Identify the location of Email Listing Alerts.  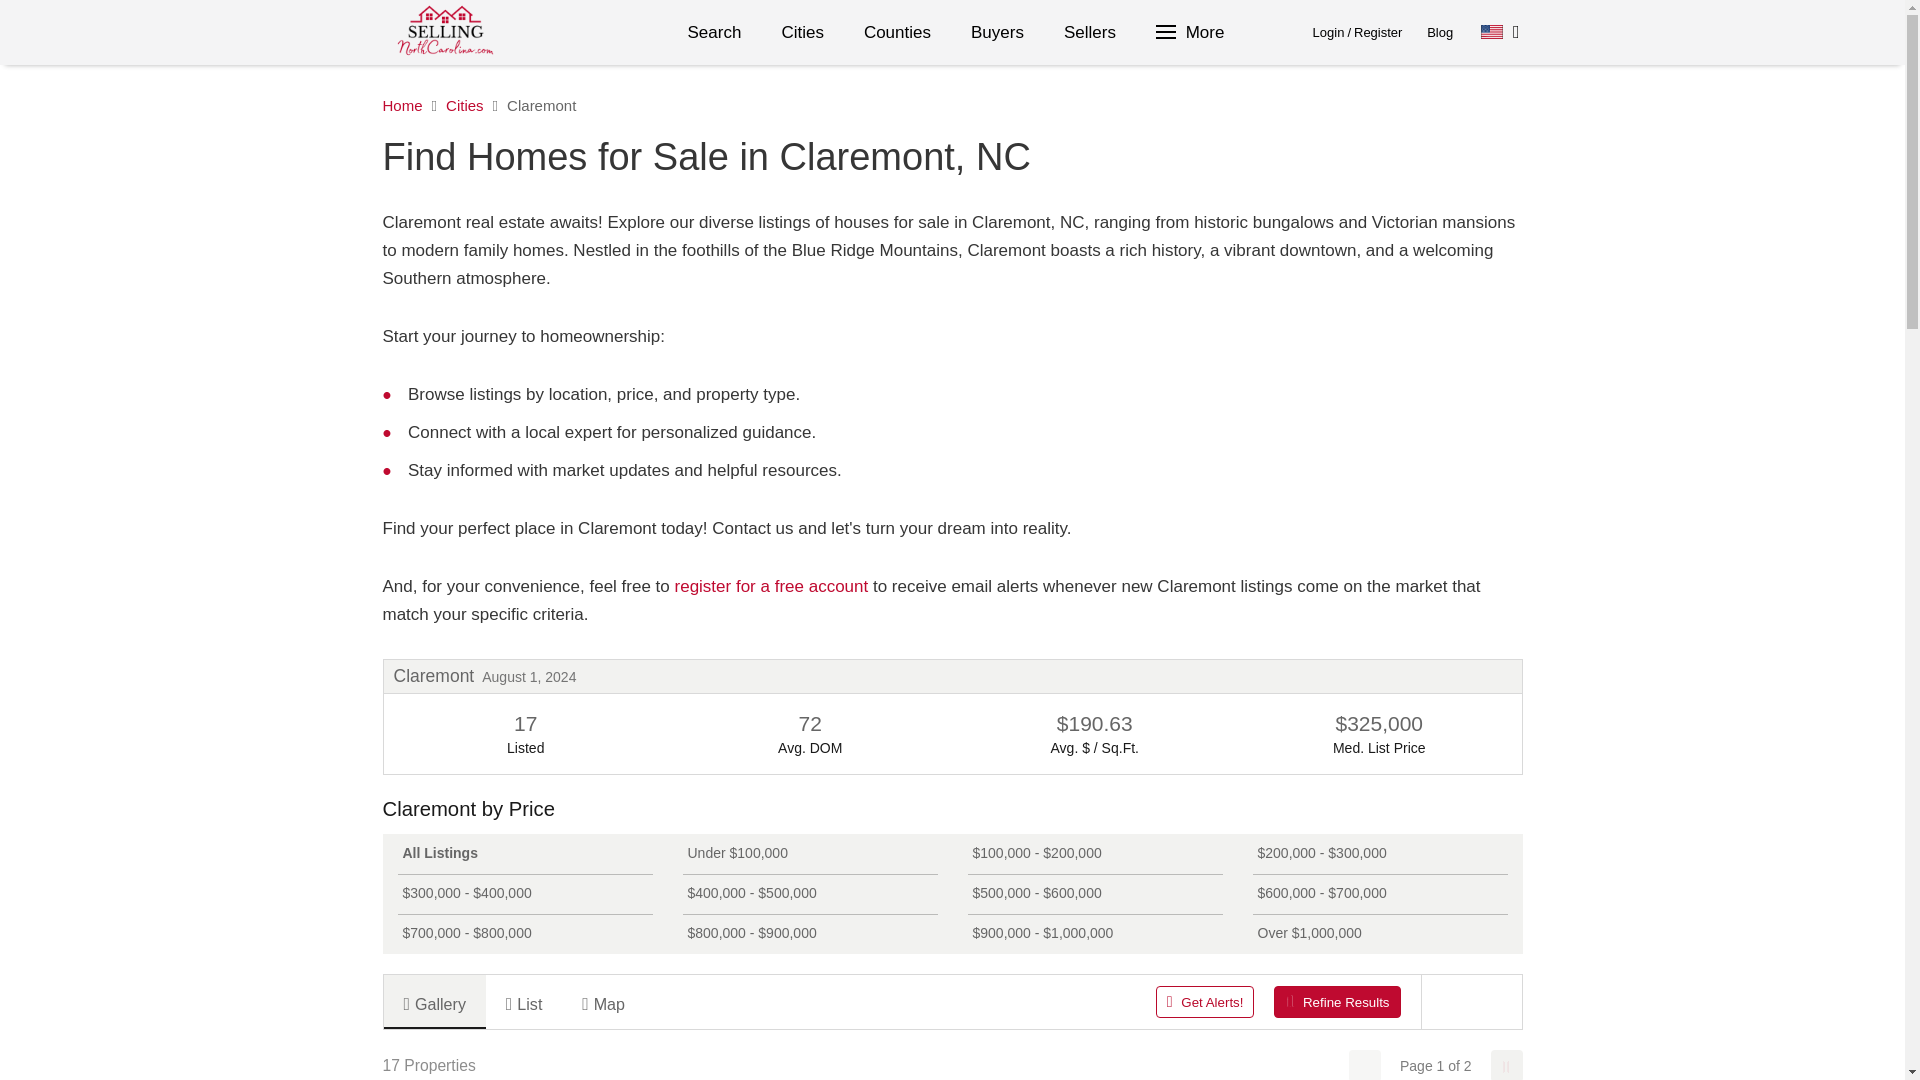
(772, 586).